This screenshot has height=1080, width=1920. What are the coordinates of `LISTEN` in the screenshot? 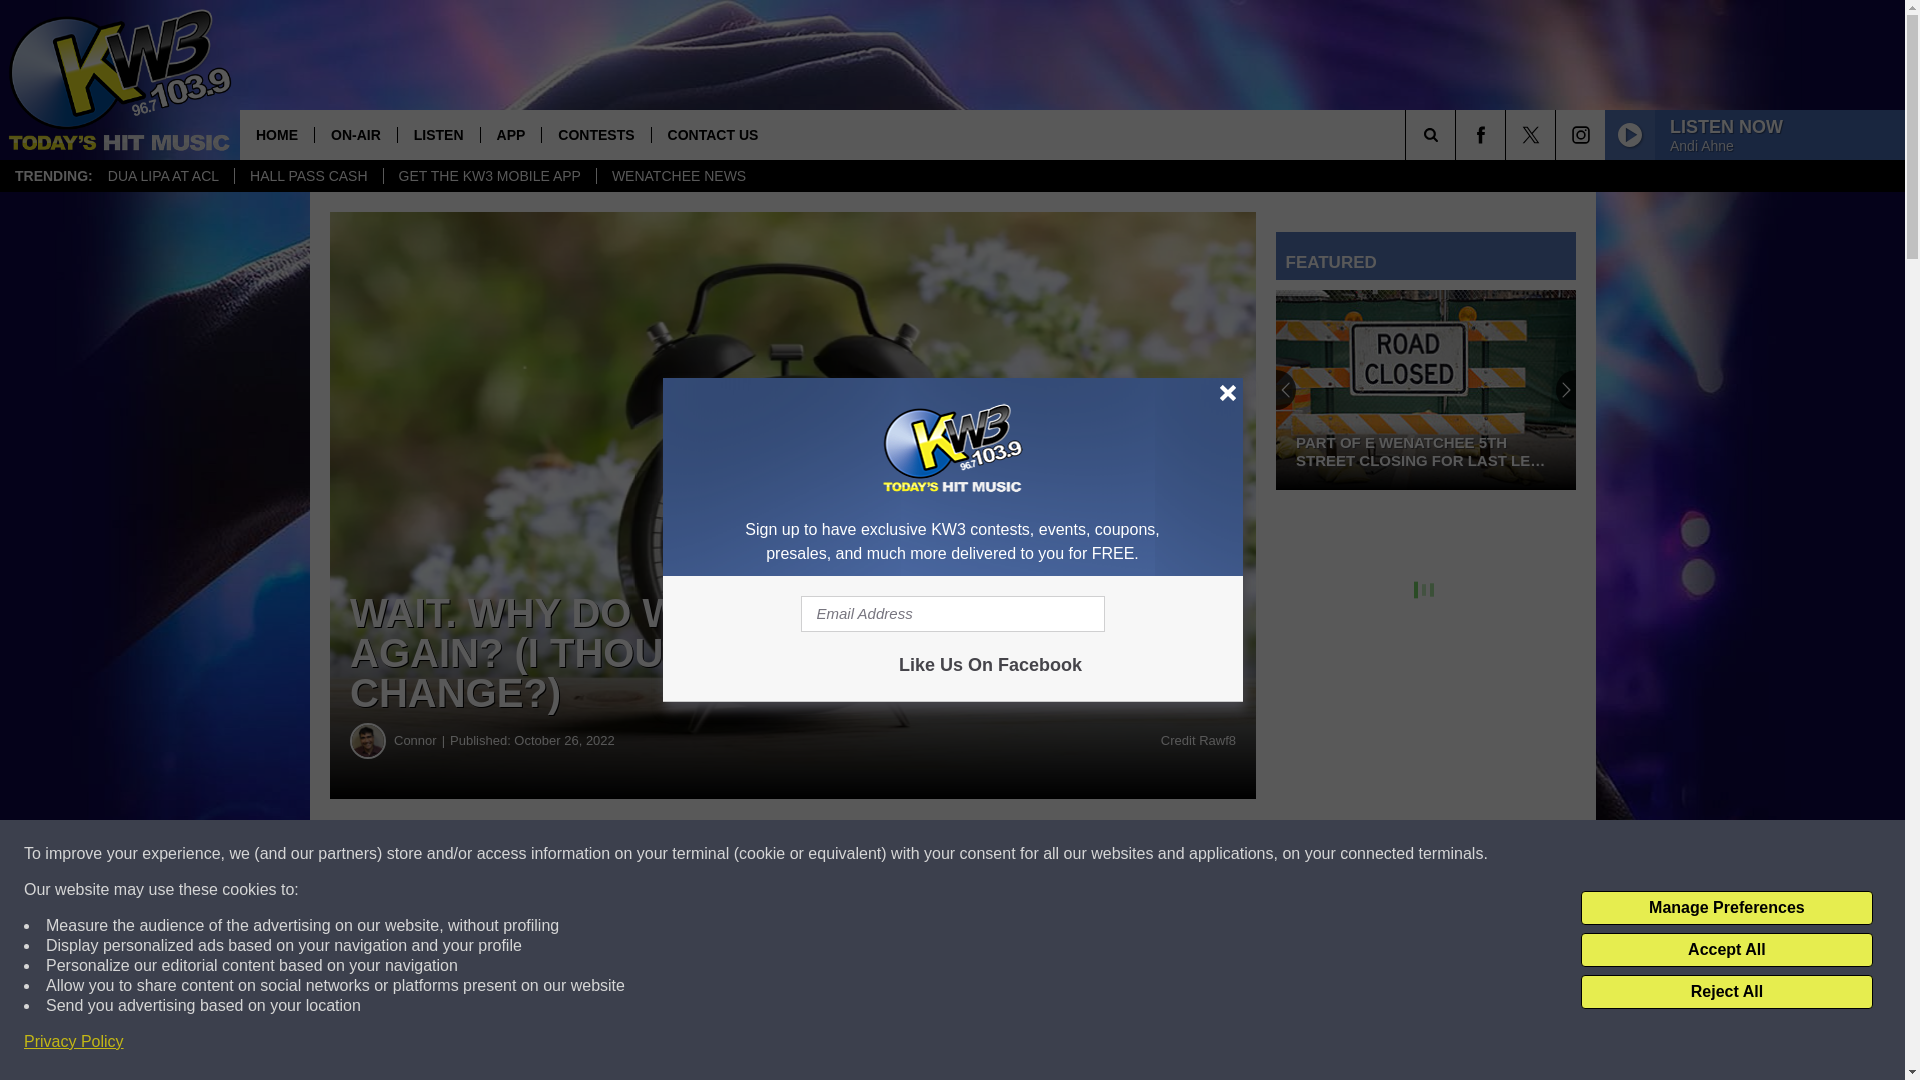 It's located at (438, 134).